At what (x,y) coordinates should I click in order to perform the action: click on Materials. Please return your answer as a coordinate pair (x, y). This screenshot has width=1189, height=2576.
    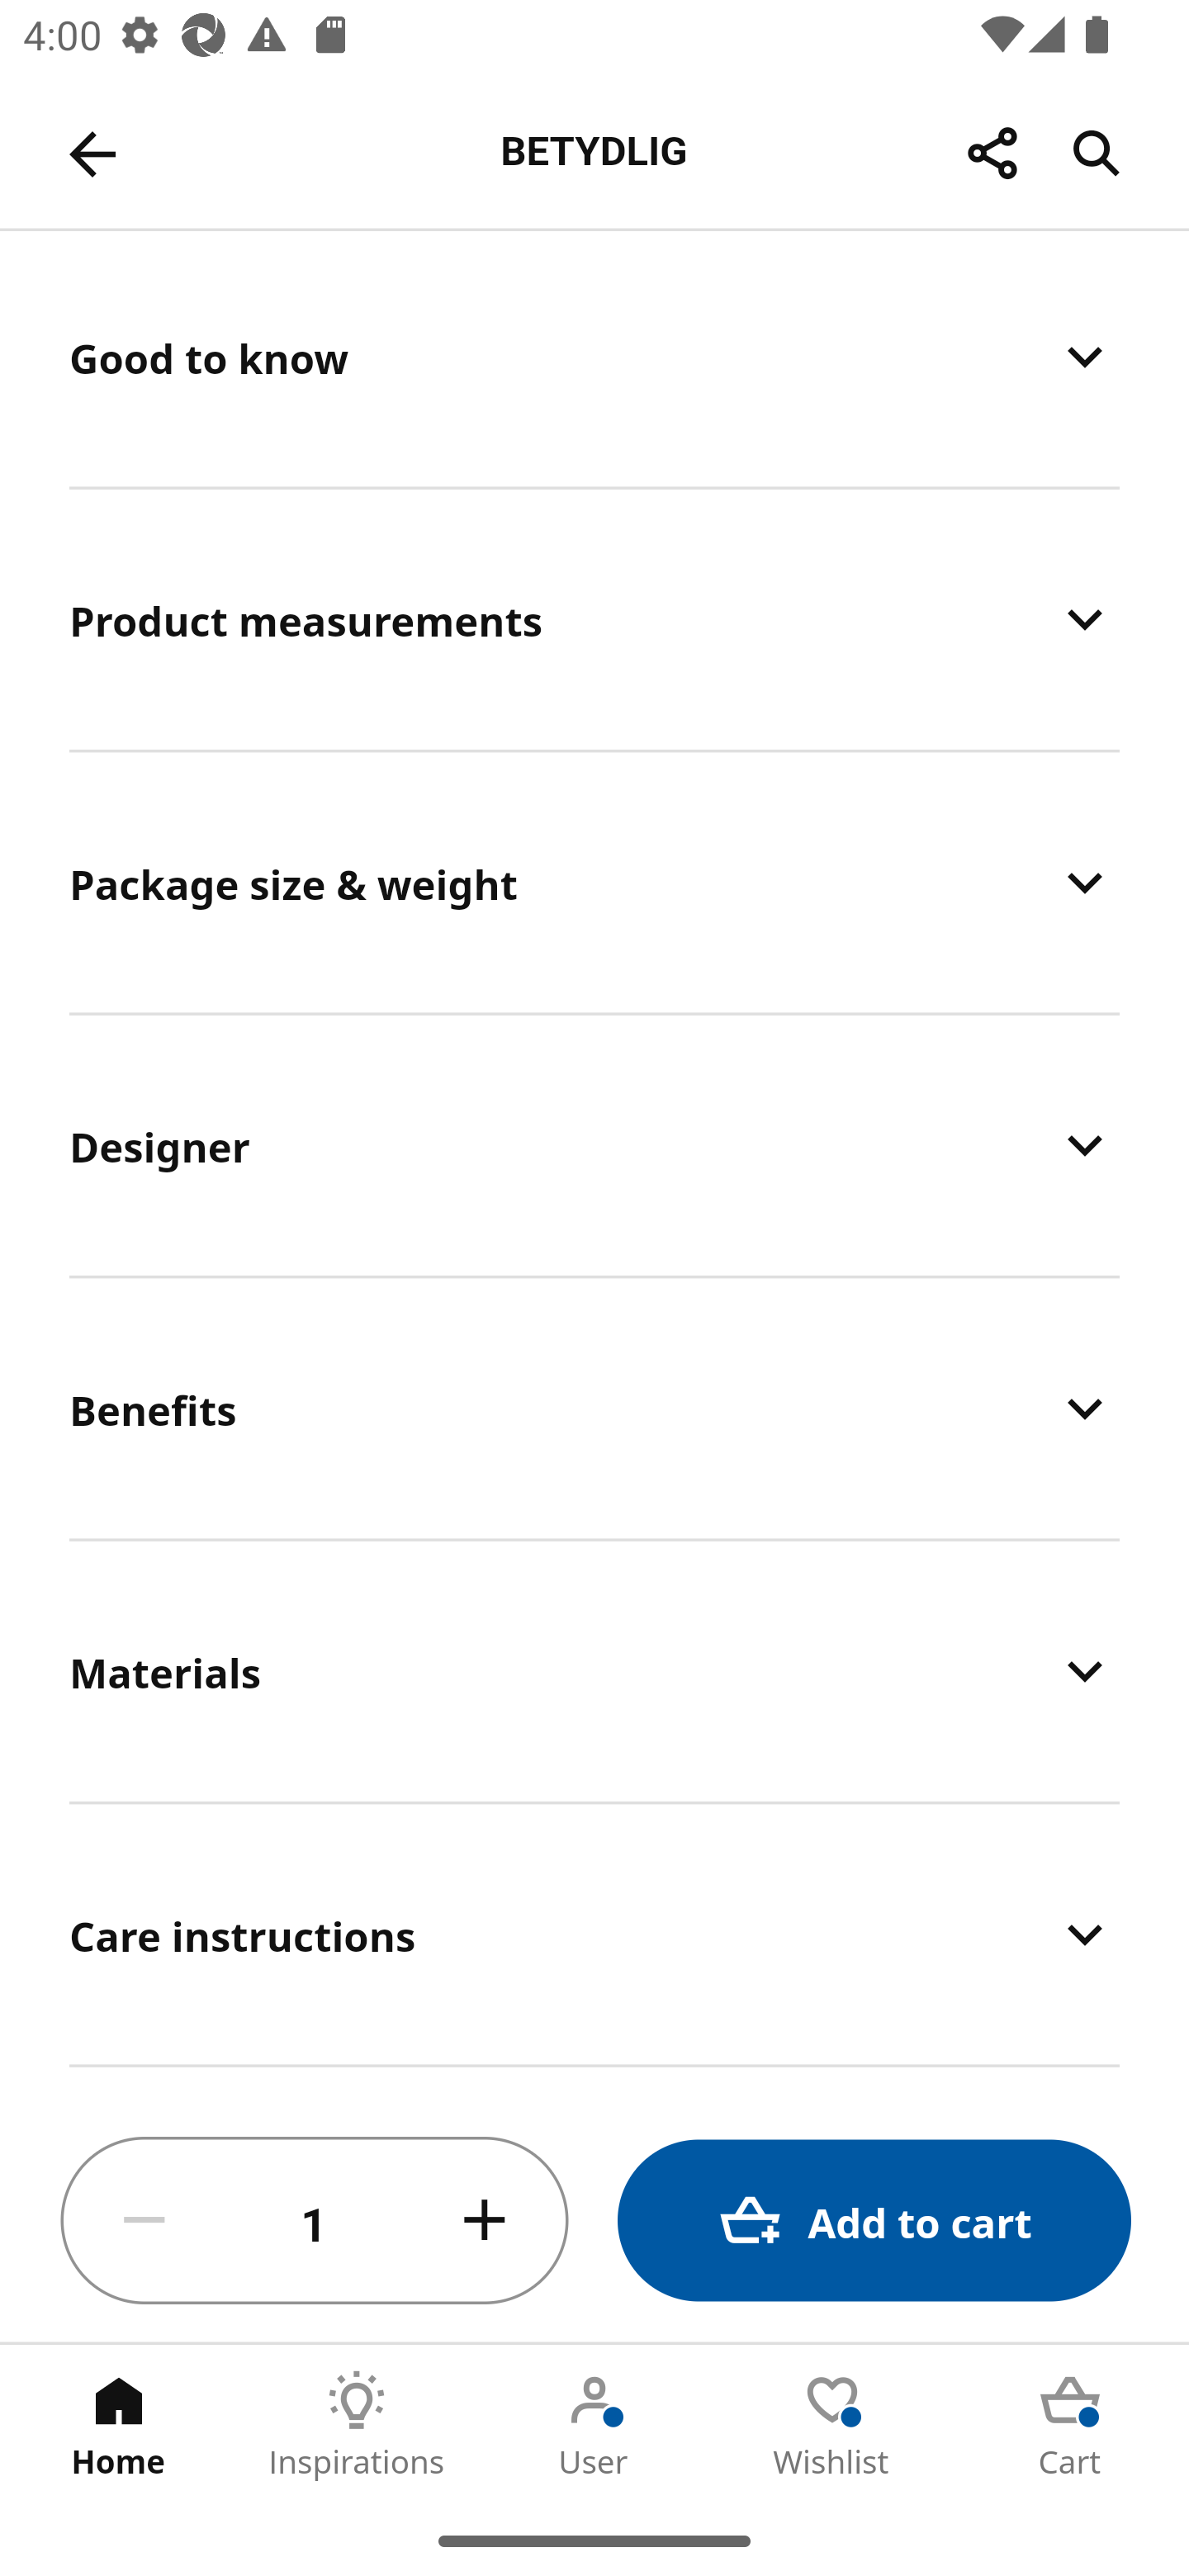
    Looking at the image, I should click on (594, 1669).